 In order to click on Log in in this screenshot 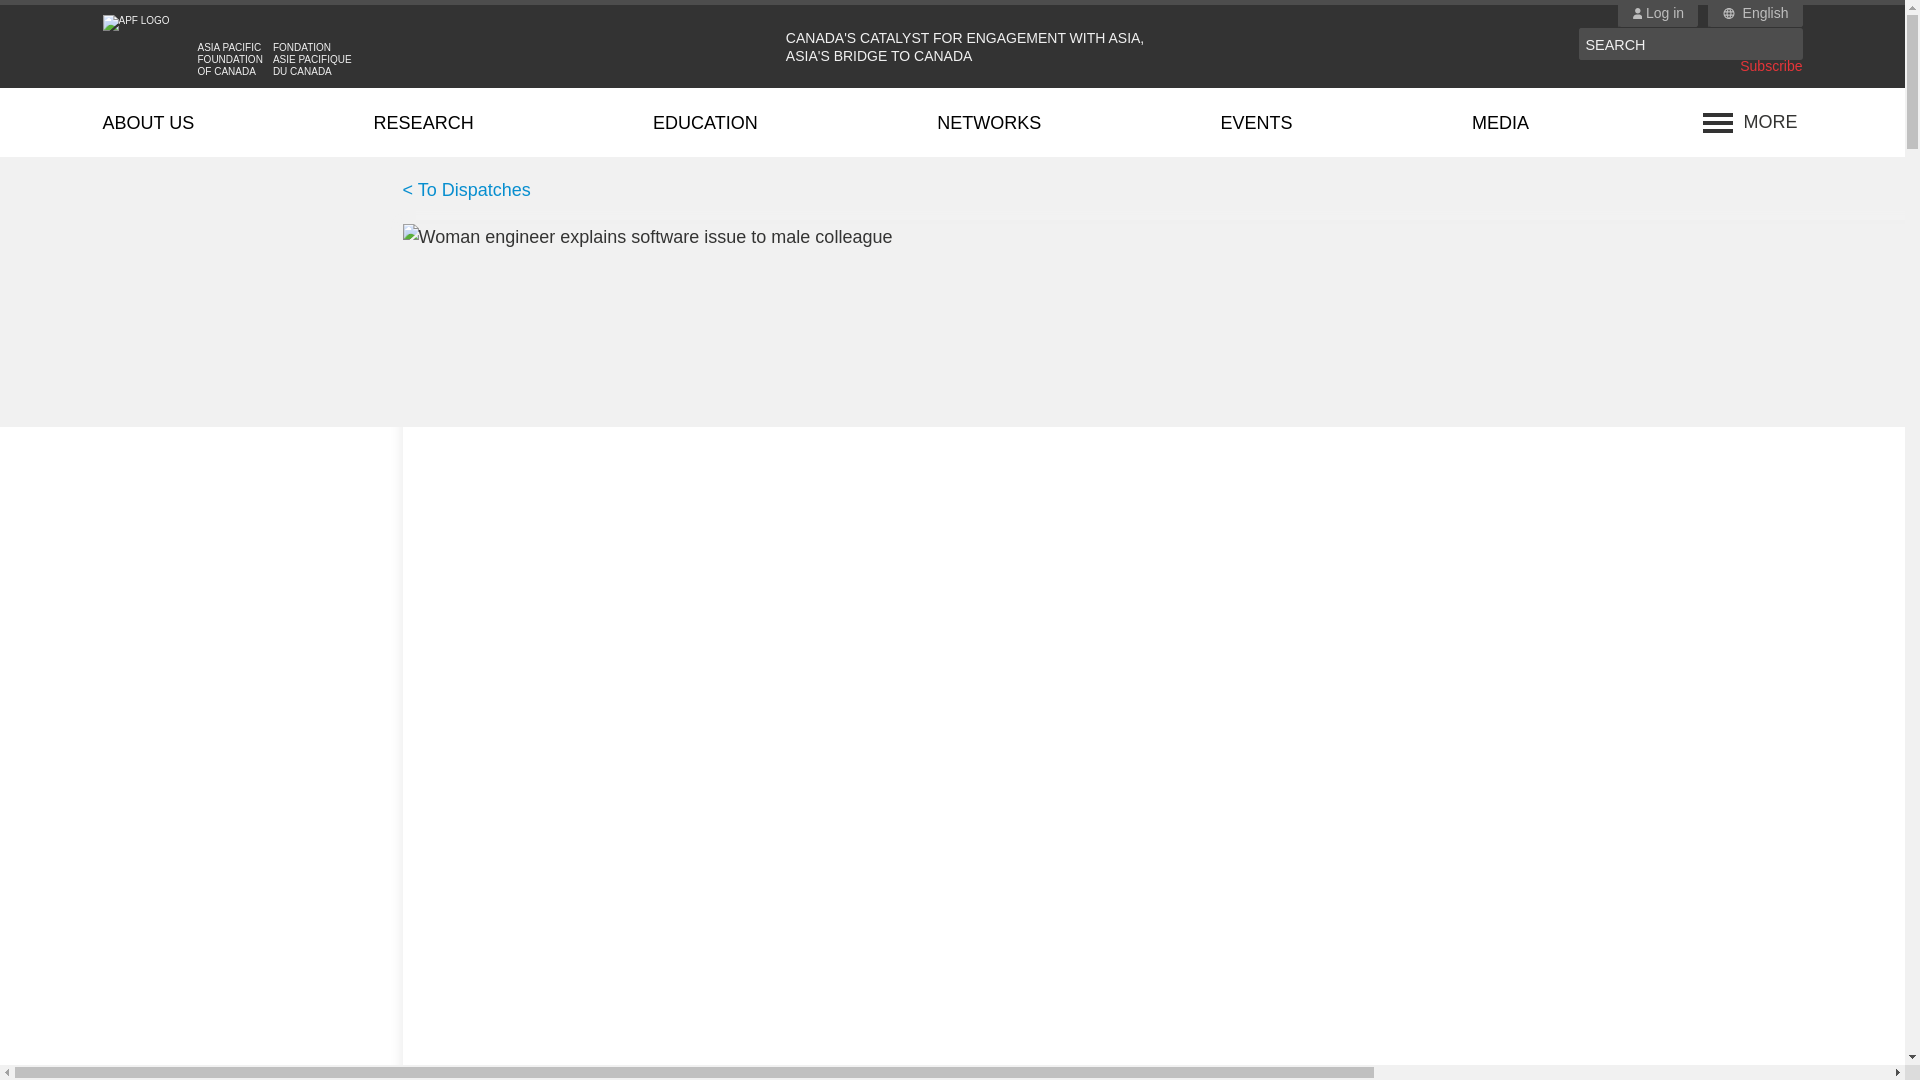, I will do `click(1658, 14)`.